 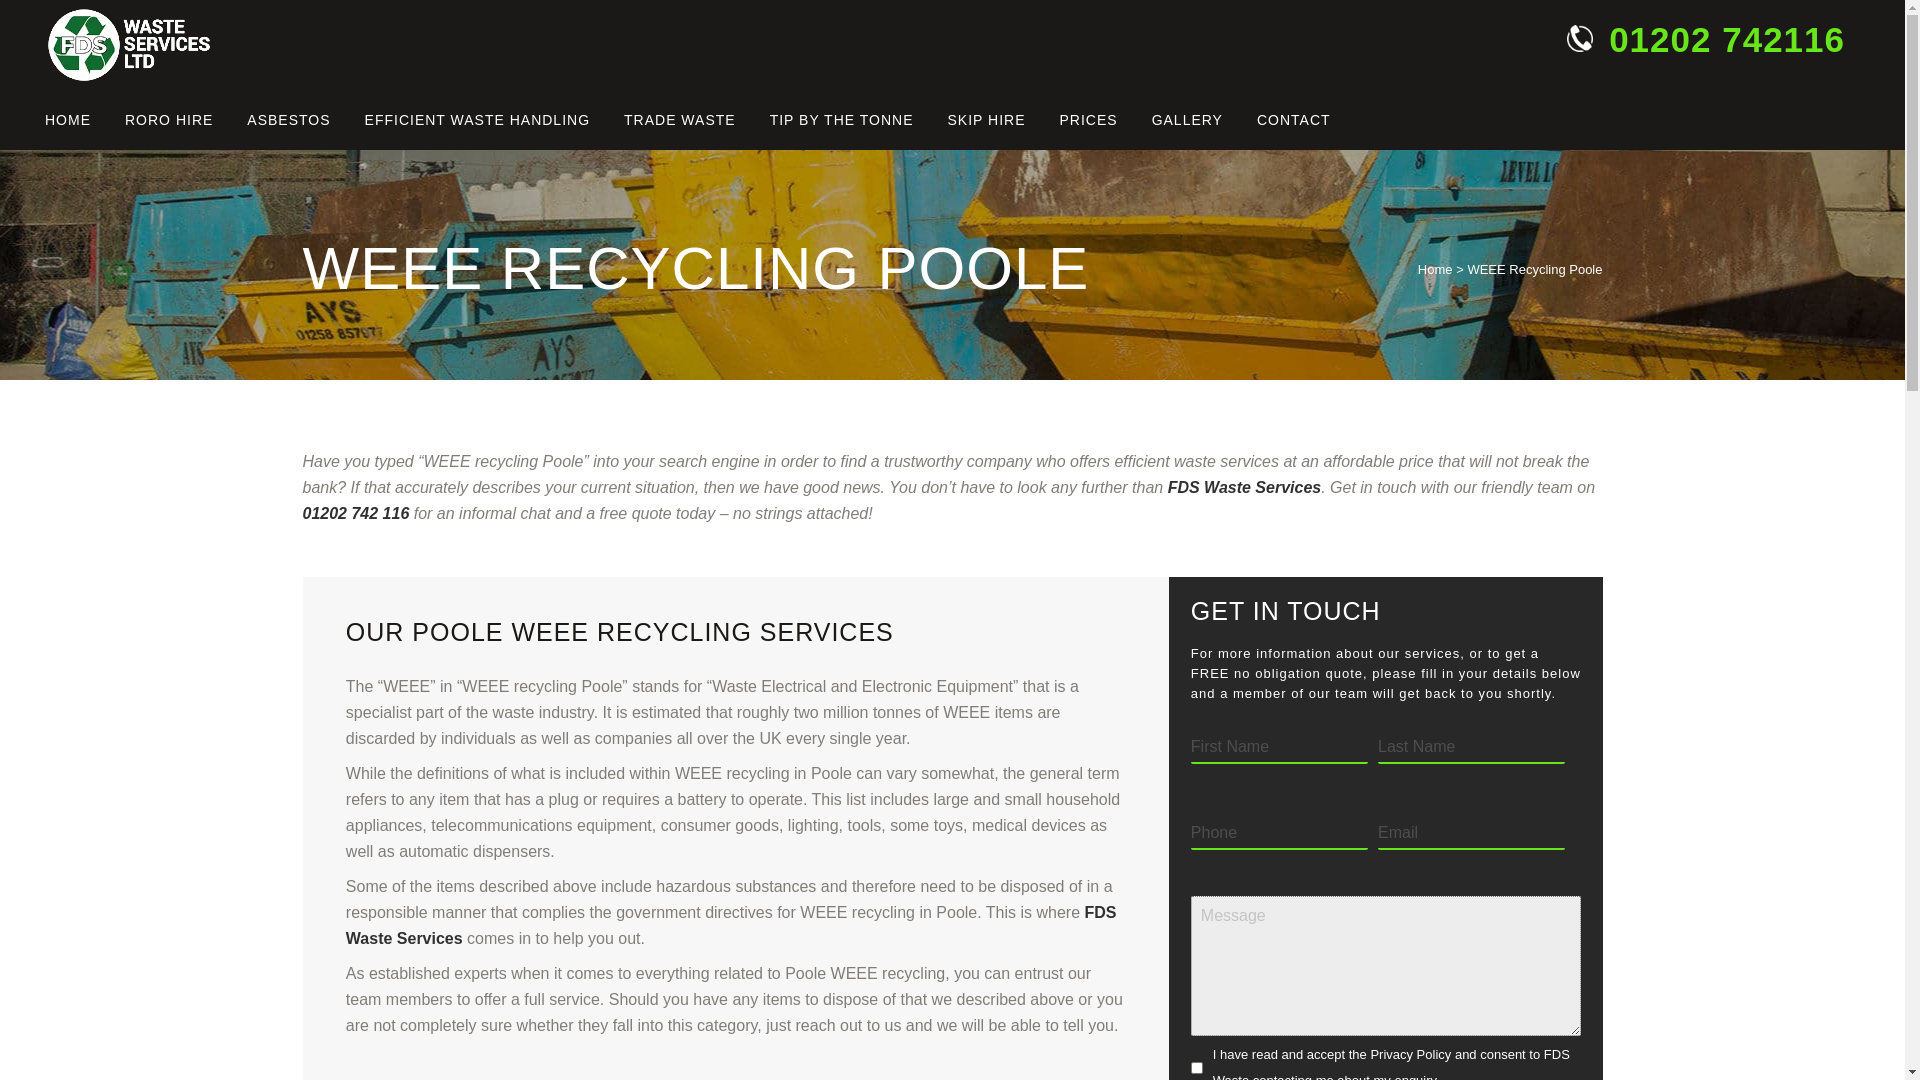 I want to click on TIP BY THE TONNE, so click(x=842, y=120).